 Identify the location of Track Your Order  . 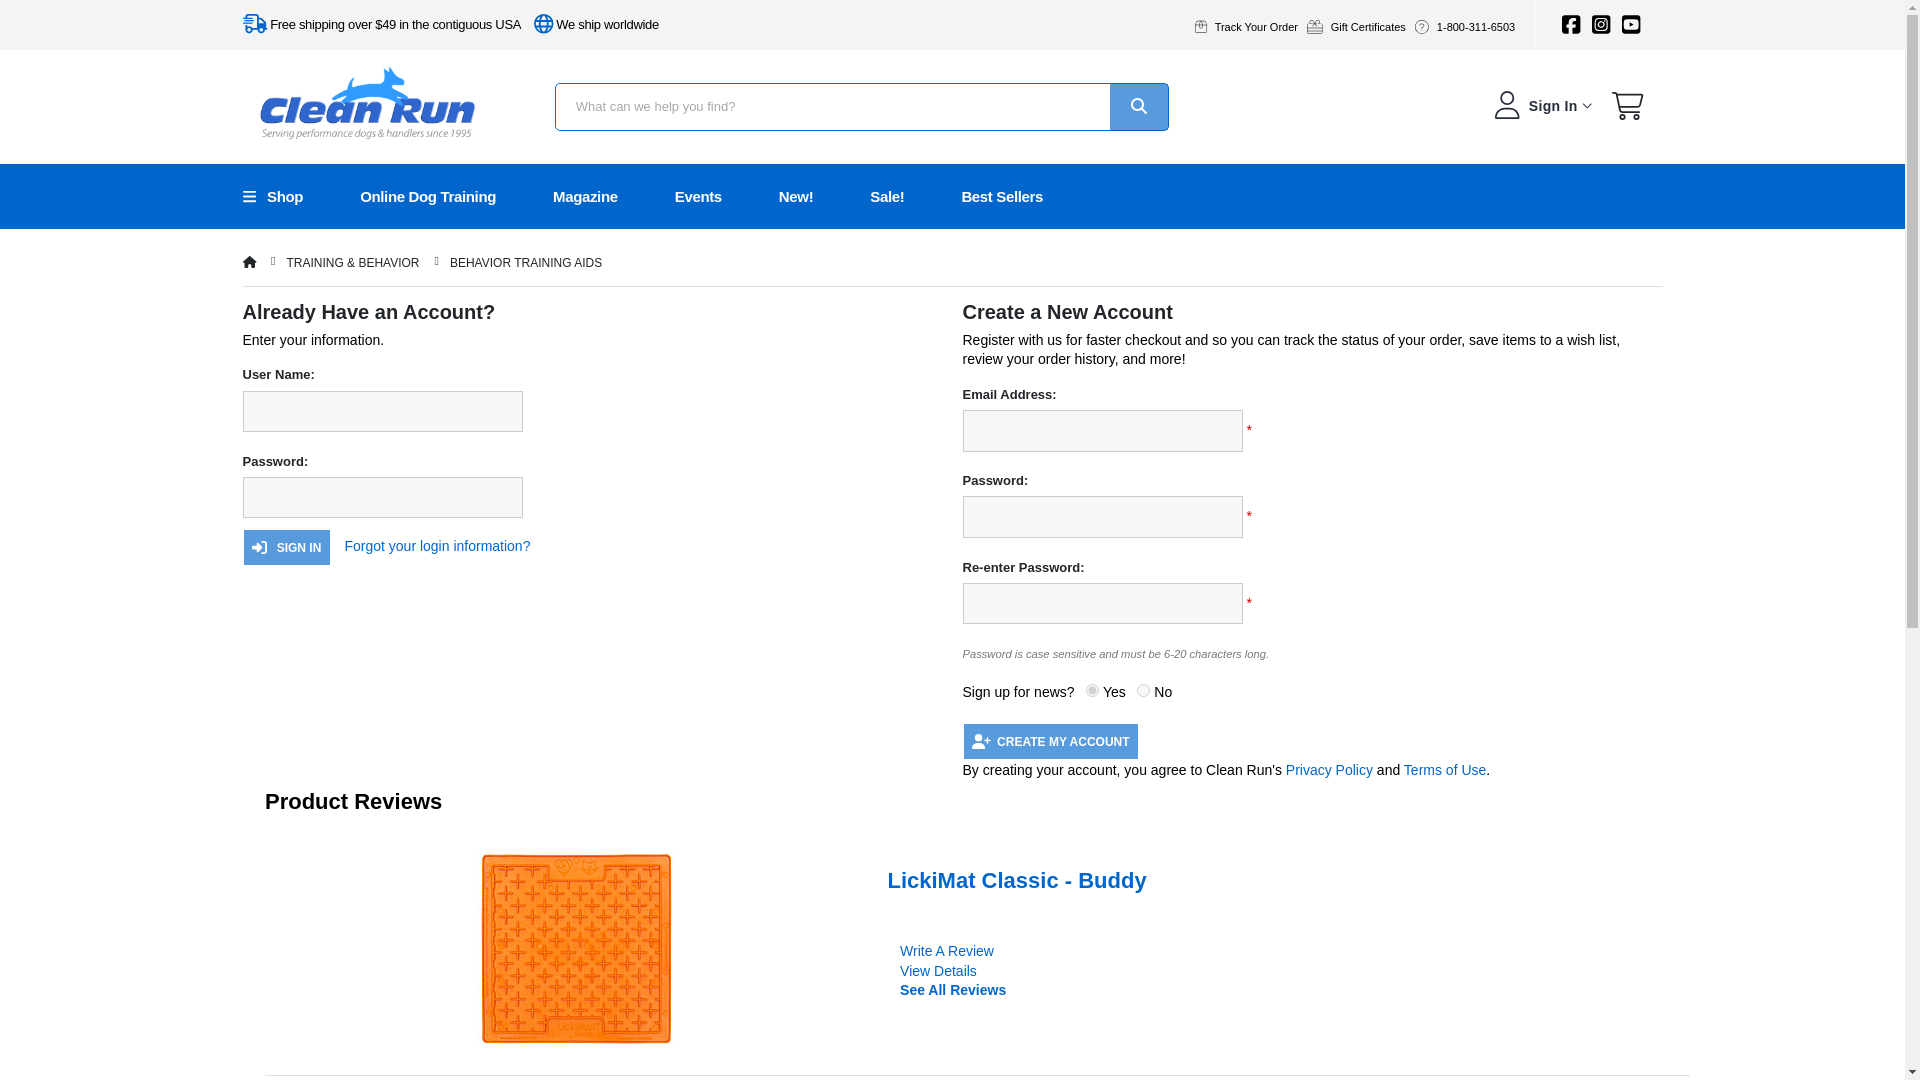
(1250, 26).